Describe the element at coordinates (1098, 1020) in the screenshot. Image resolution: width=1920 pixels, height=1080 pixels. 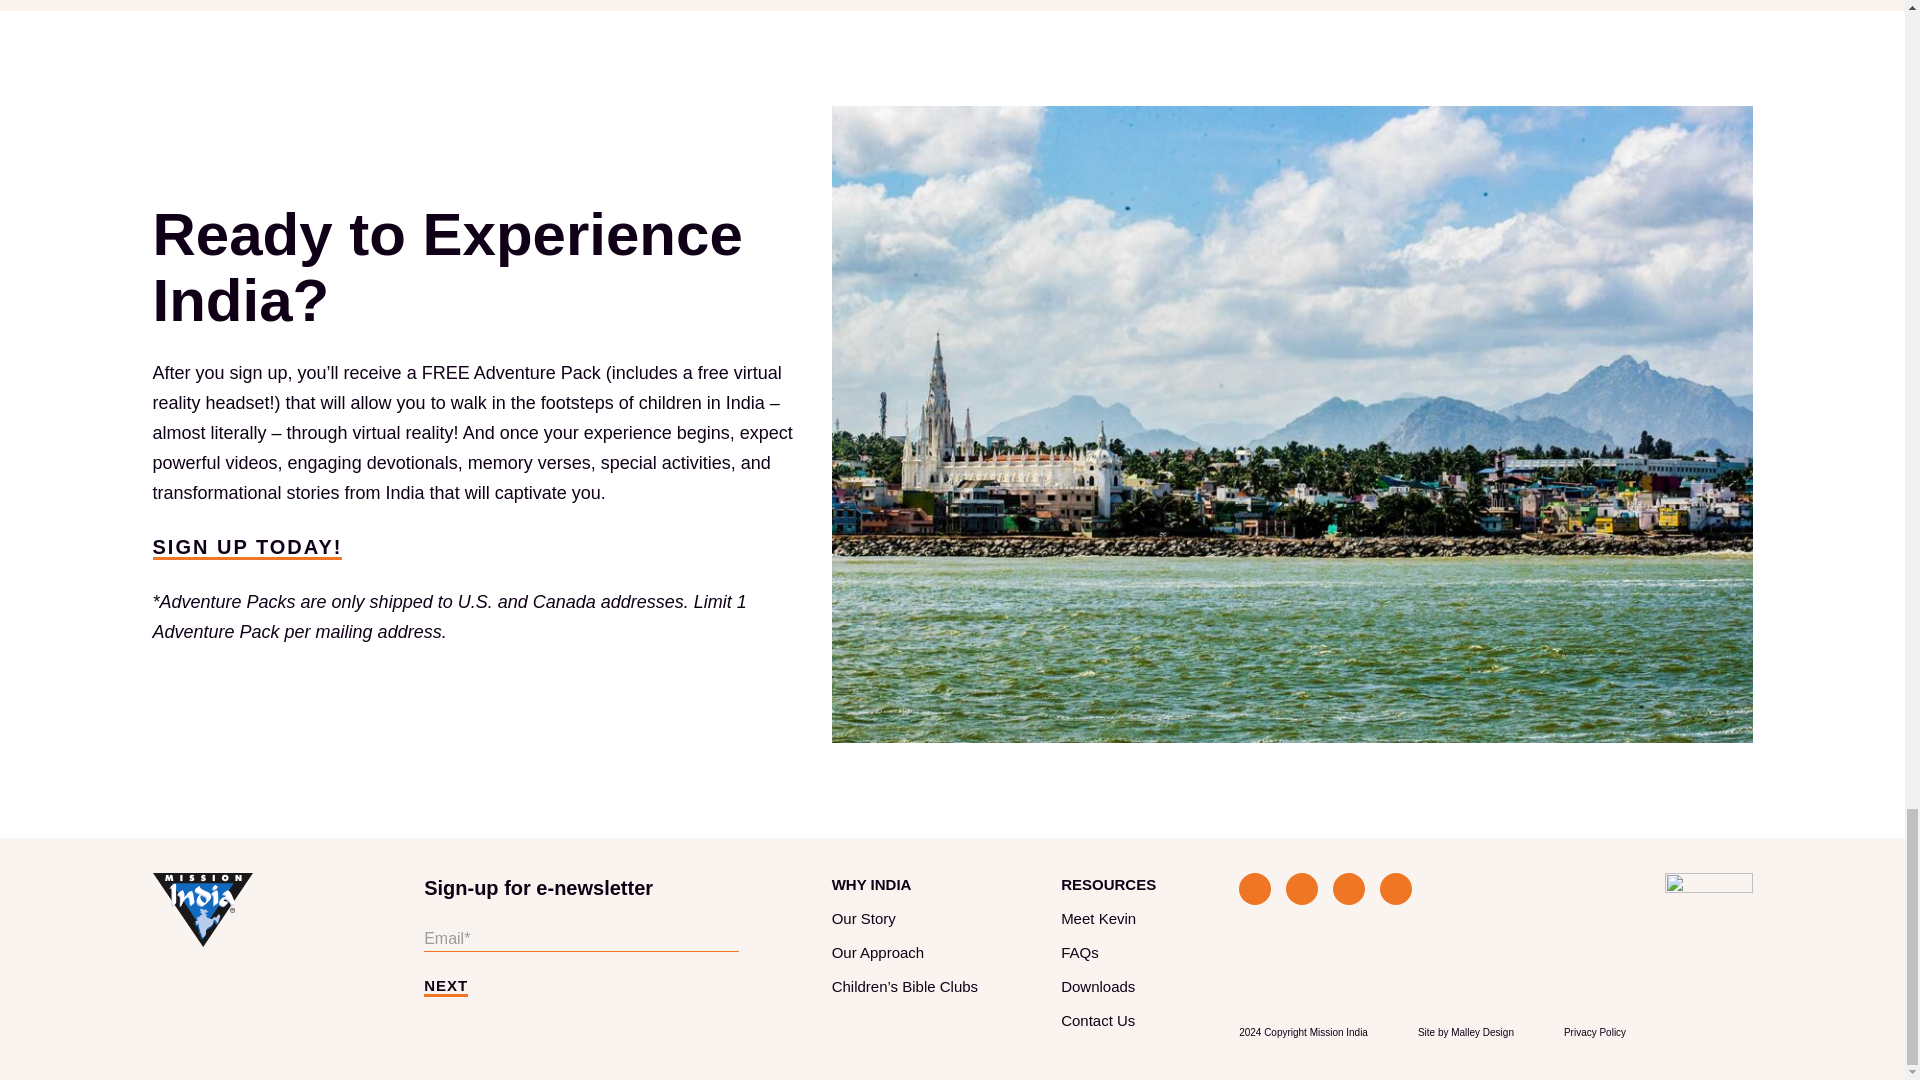
I see `Contact Us` at that location.